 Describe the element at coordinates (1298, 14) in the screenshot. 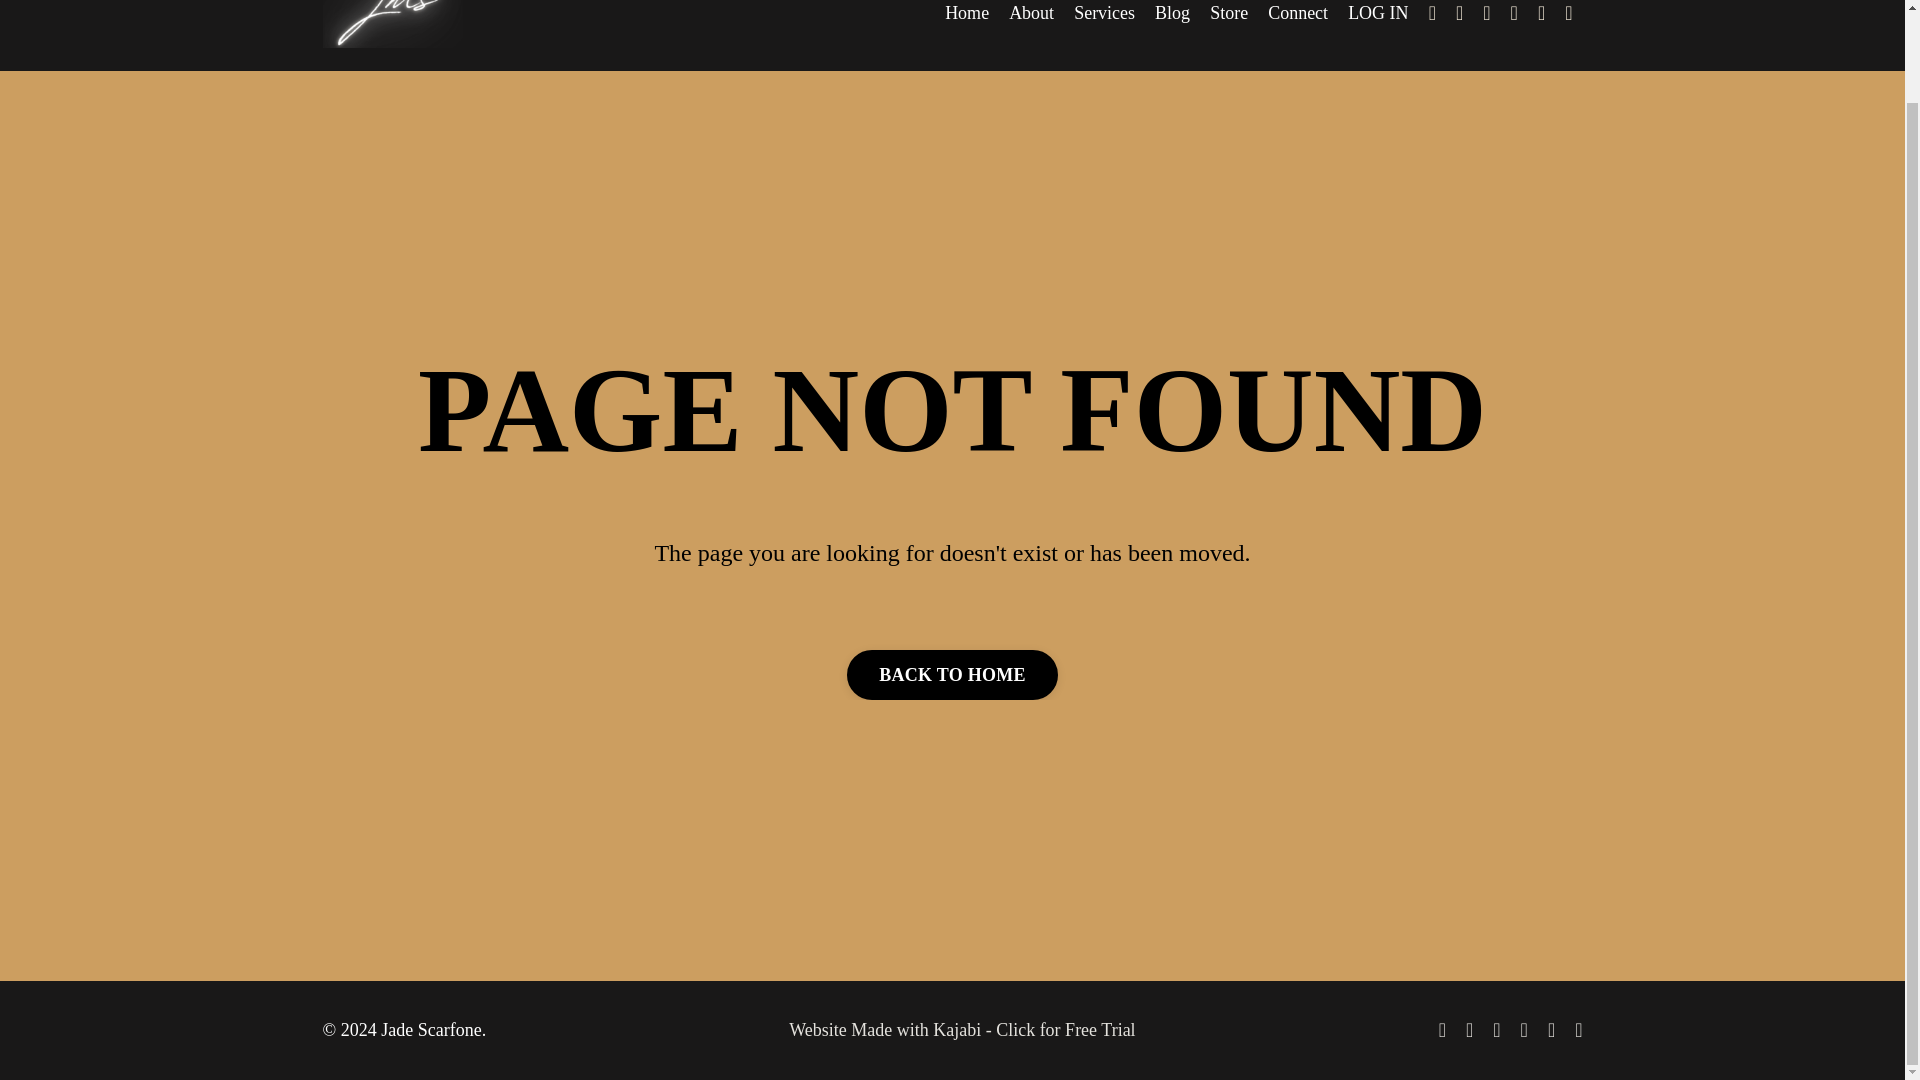

I see `Connect` at that location.